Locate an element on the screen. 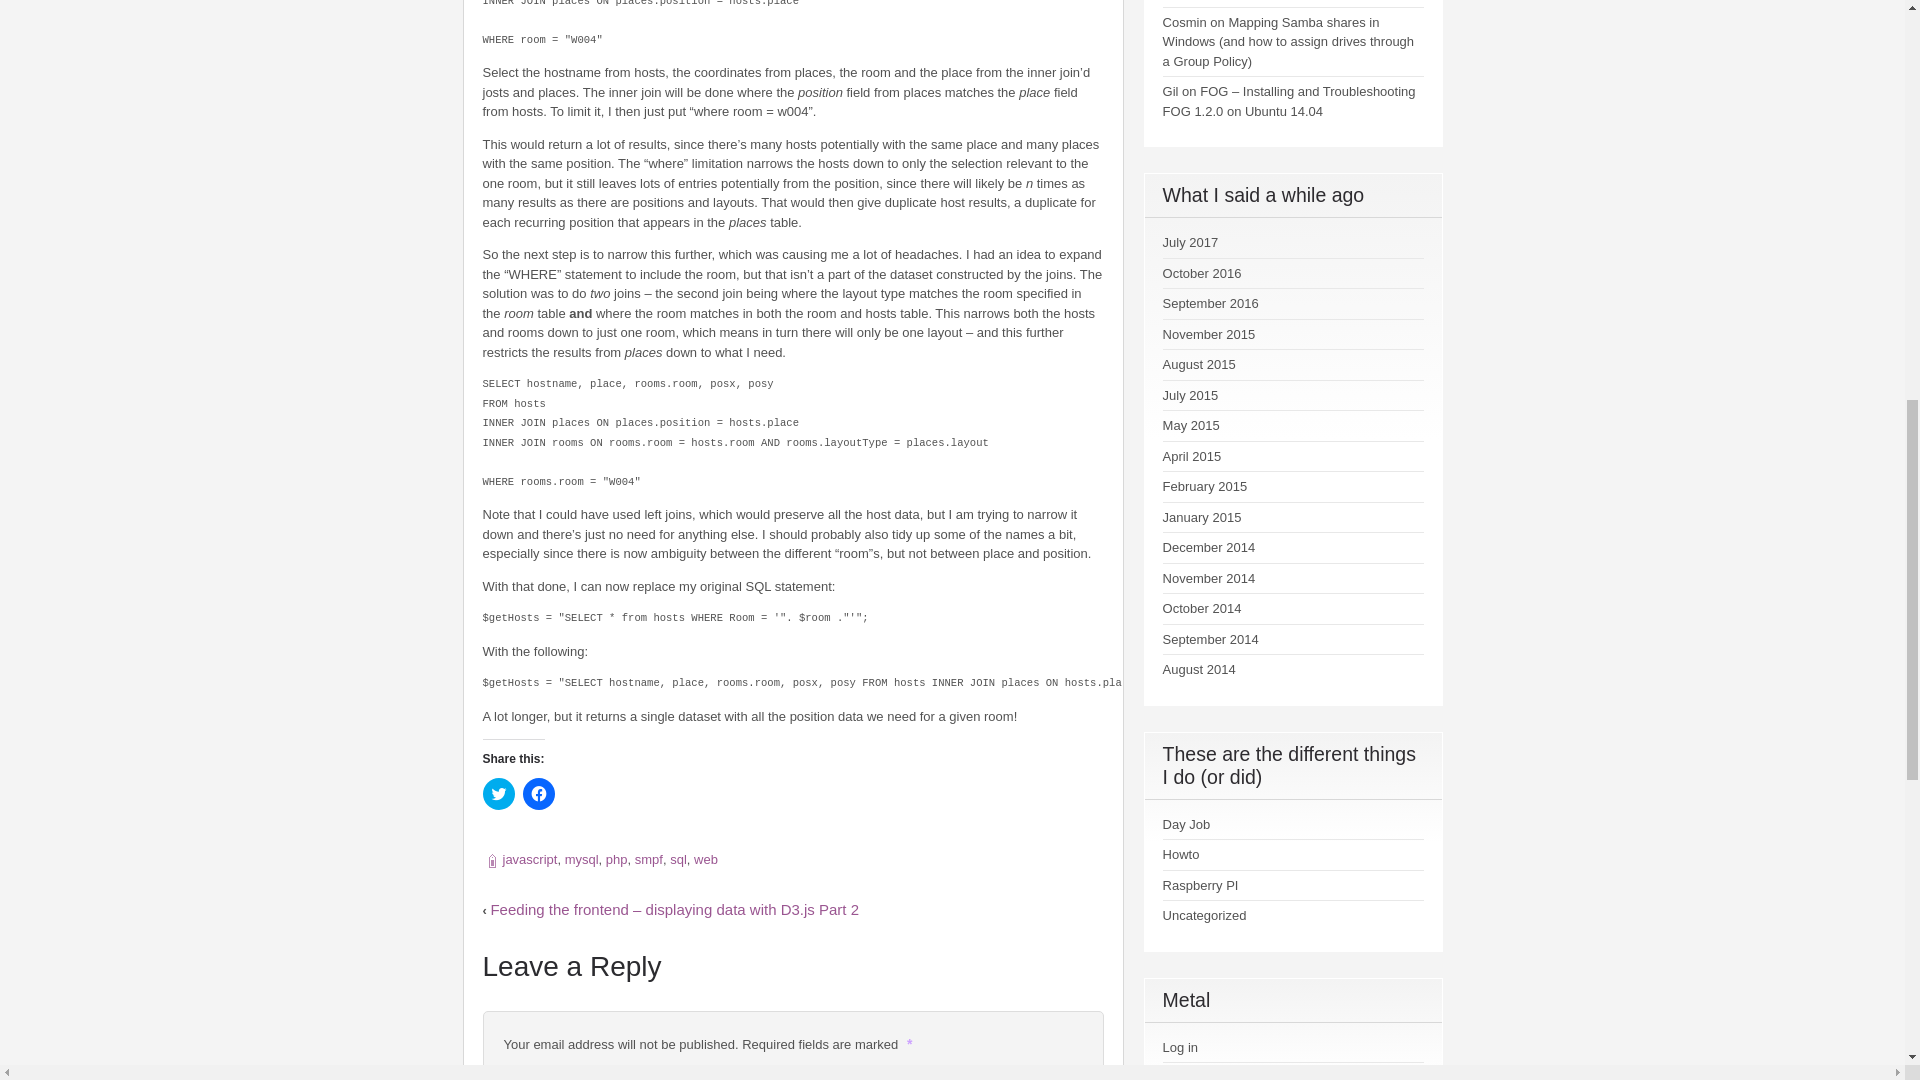  php is located at coordinates (616, 860).